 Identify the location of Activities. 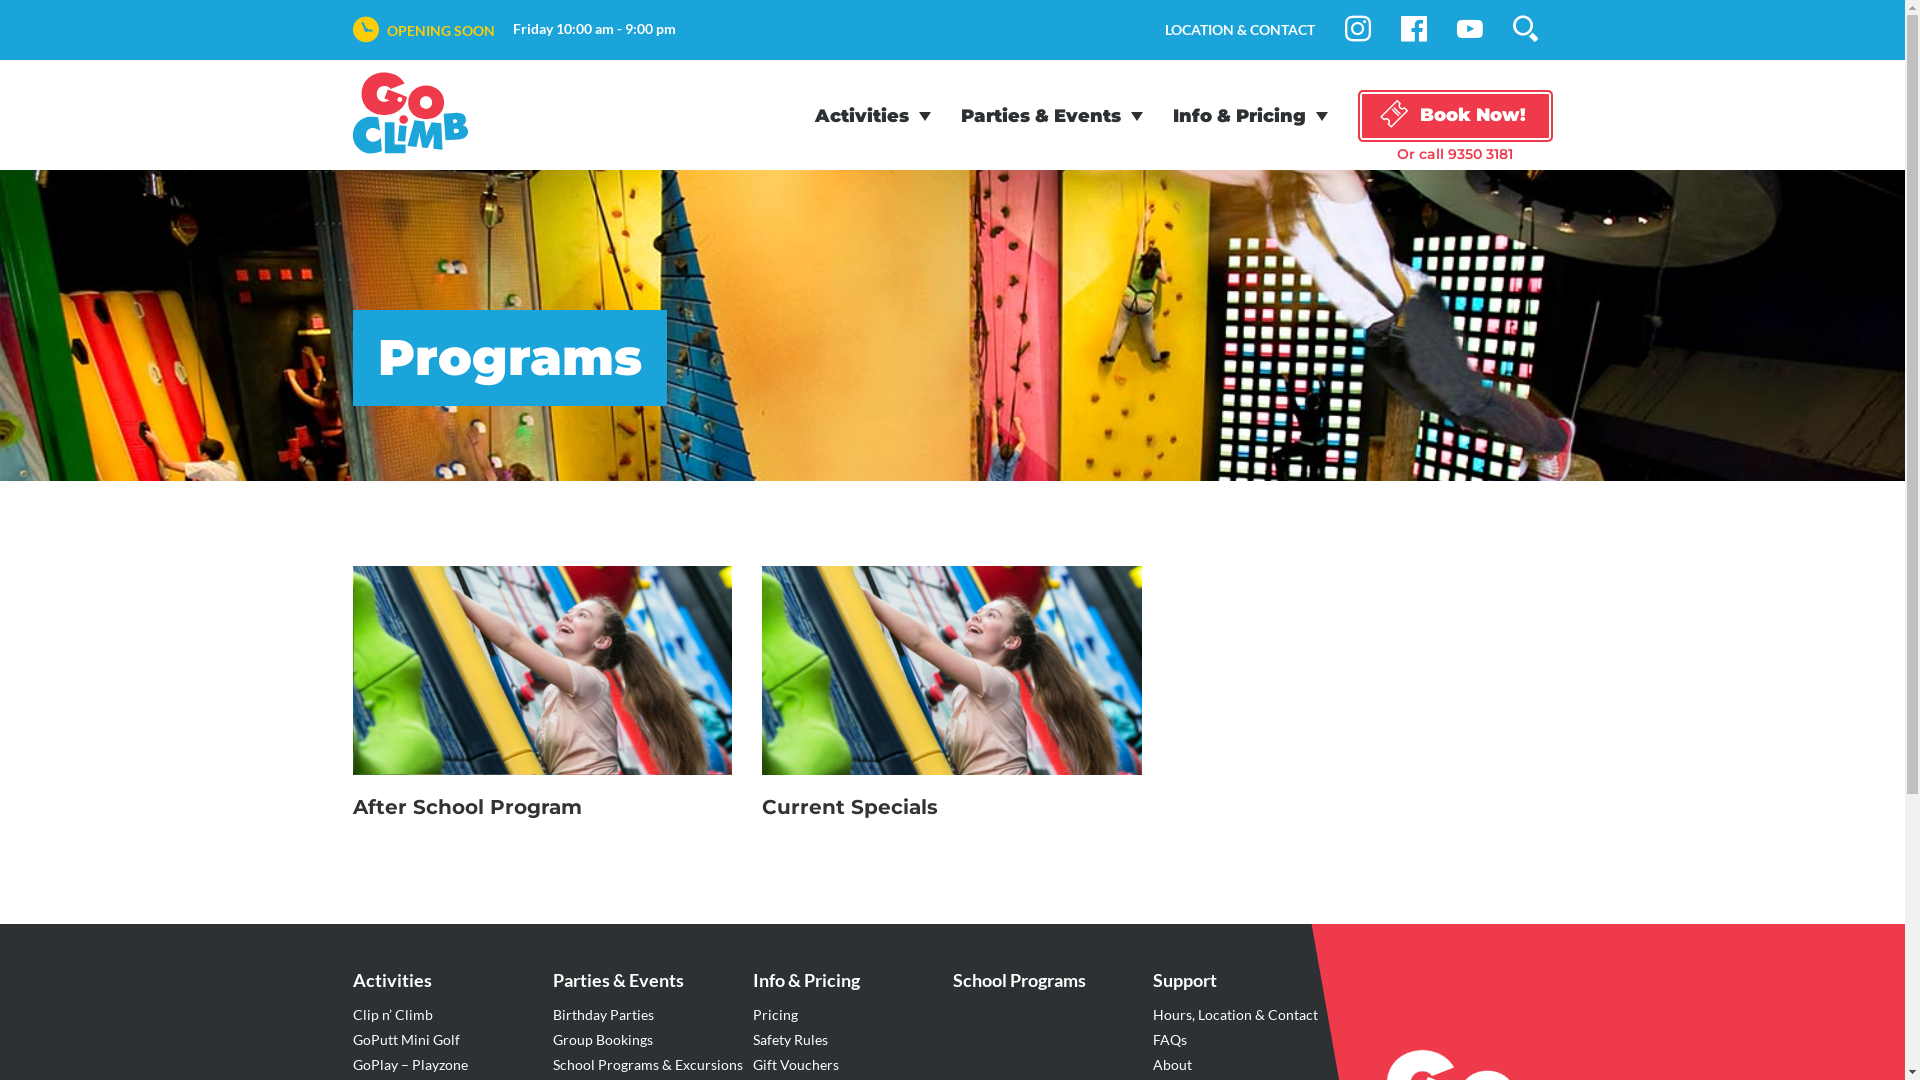
(392, 980).